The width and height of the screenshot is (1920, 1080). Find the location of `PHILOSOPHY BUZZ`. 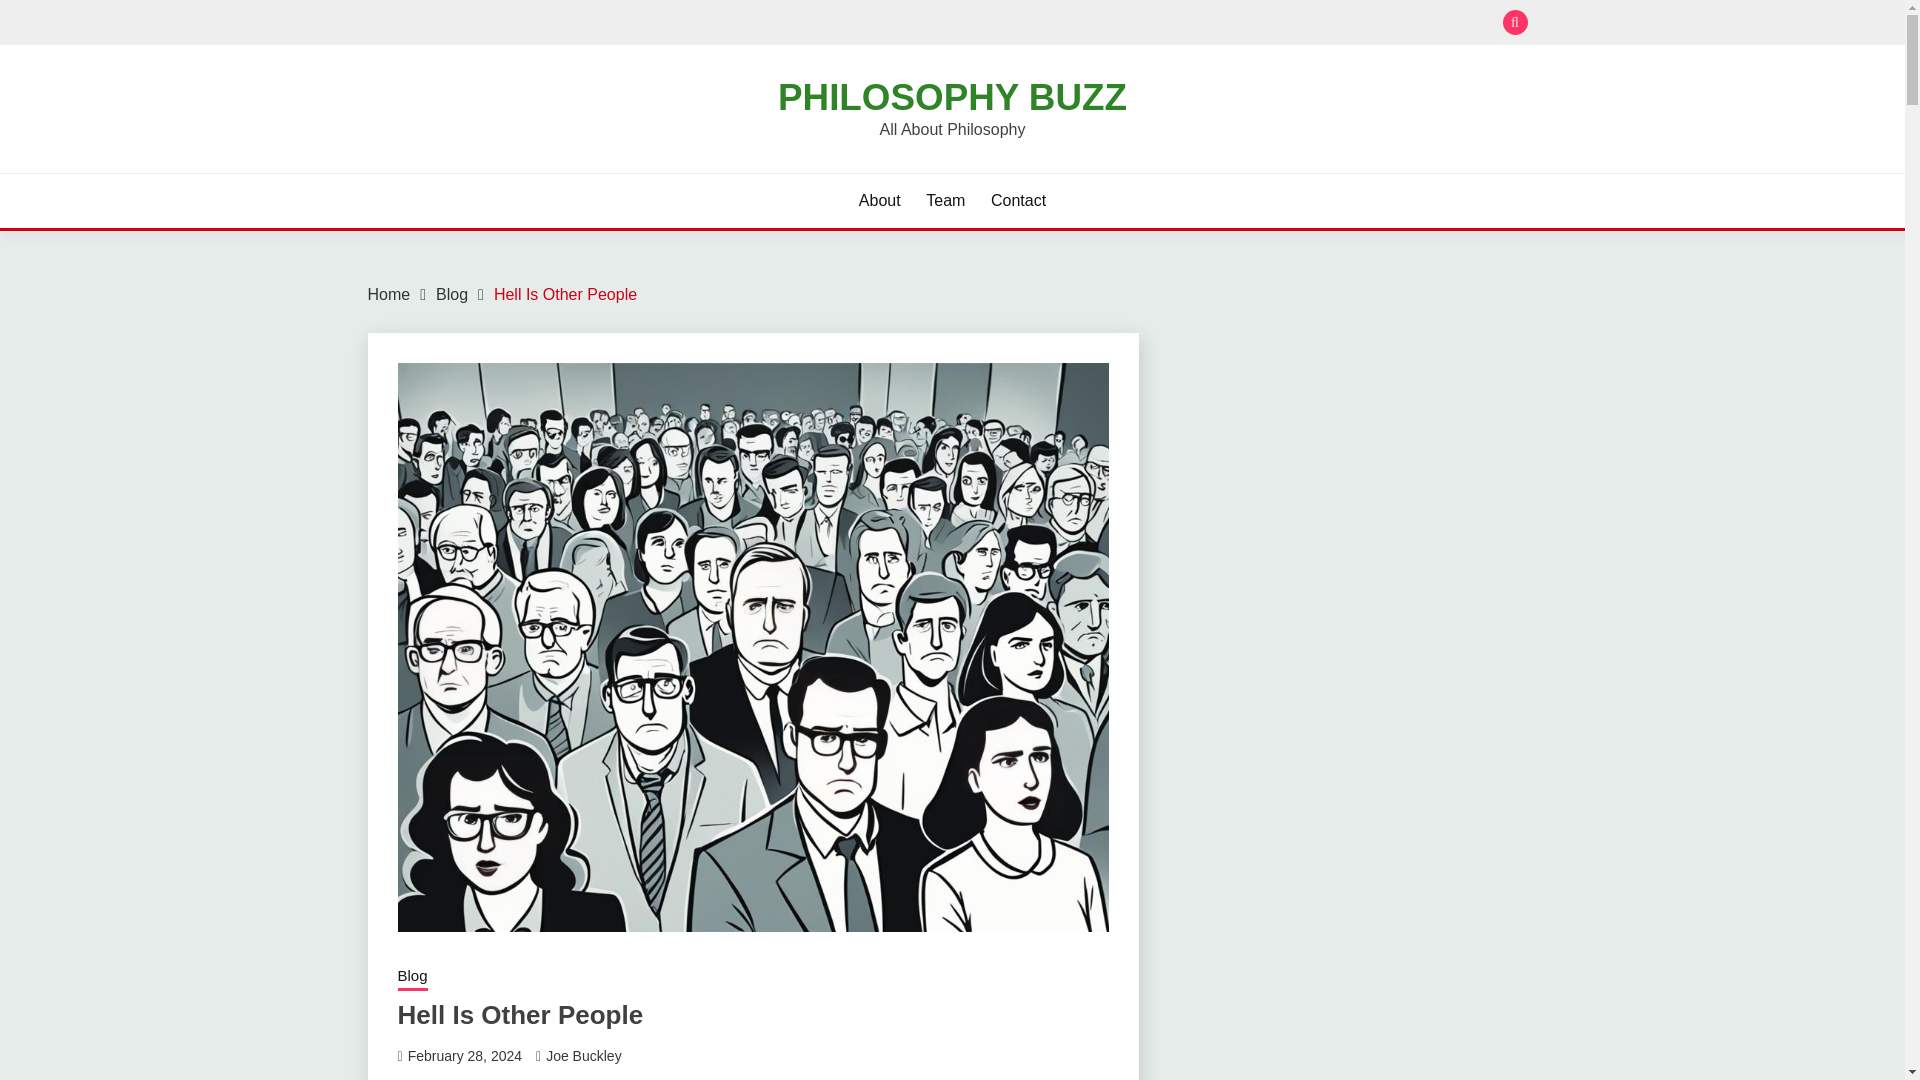

PHILOSOPHY BUZZ is located at coordinates (952, 96).